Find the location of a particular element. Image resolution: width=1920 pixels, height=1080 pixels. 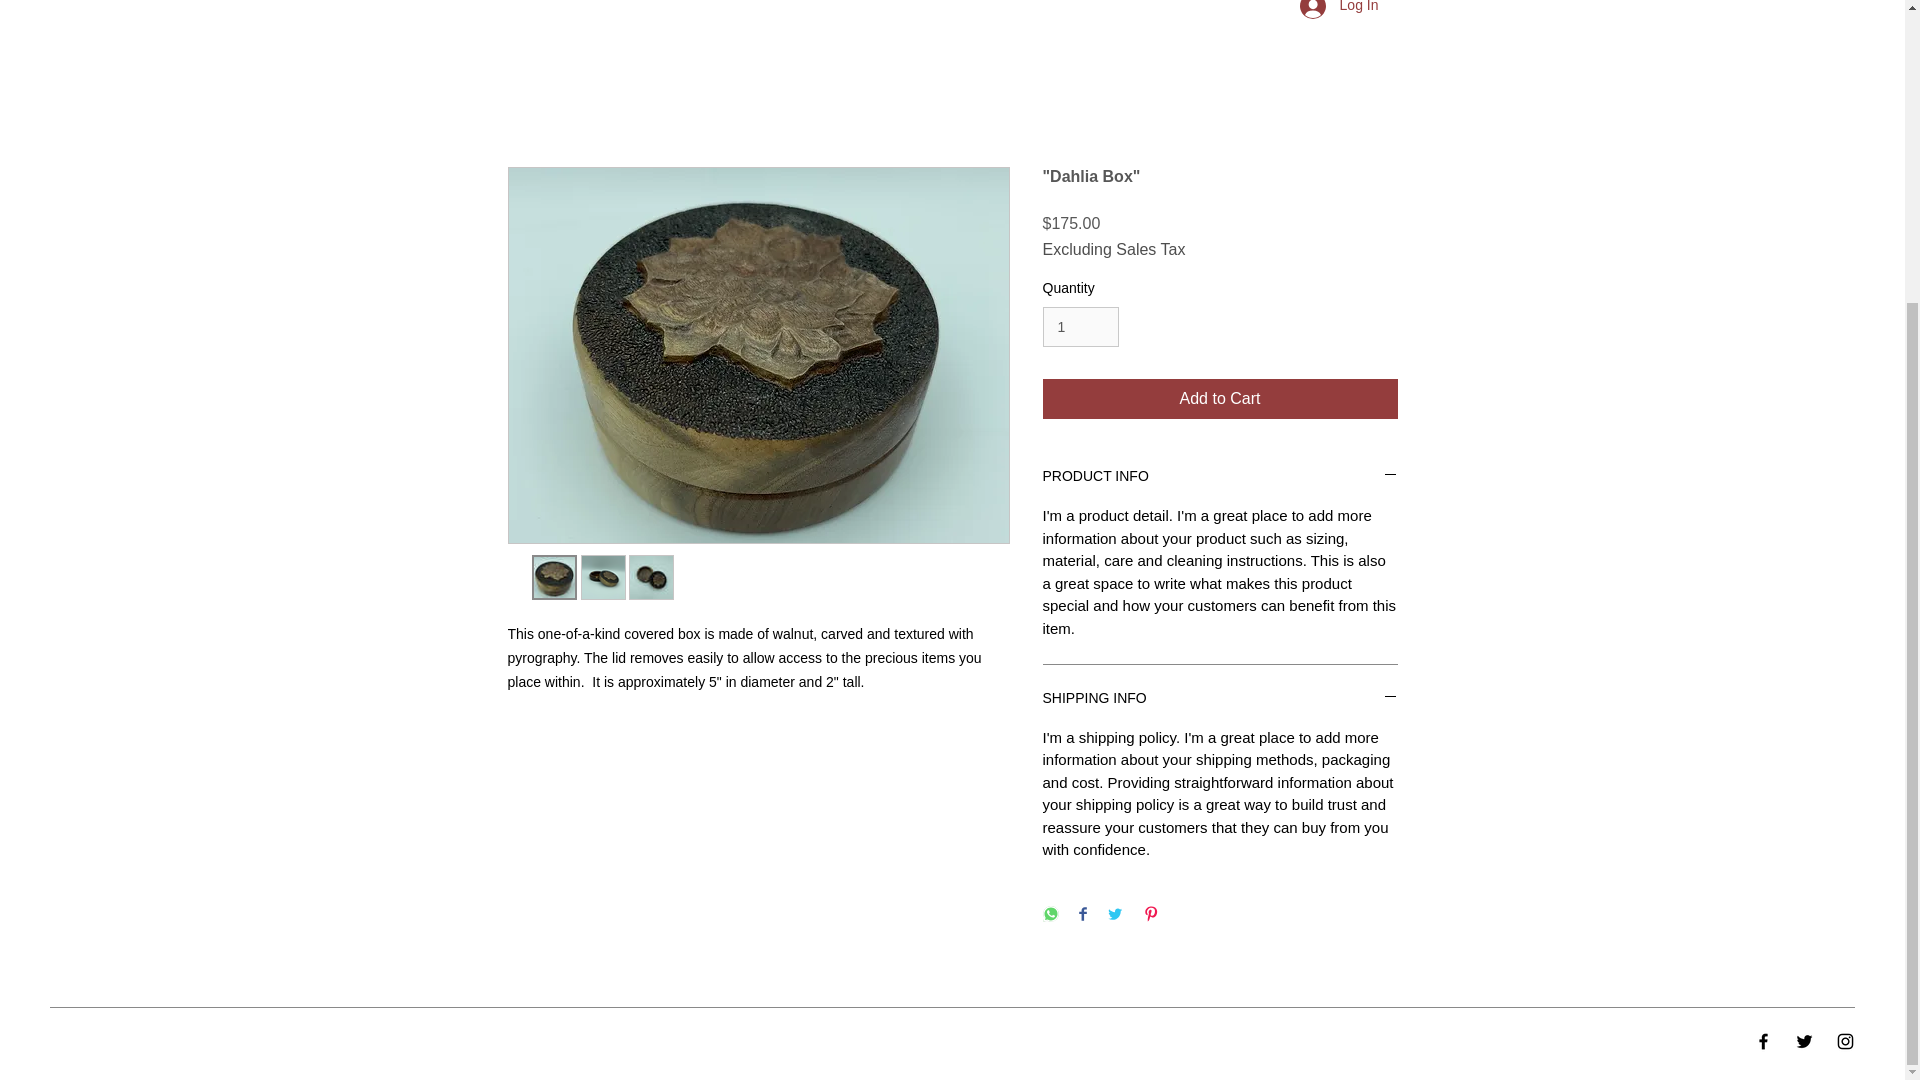

Add to Cart is located at coordinates (1220, 399).